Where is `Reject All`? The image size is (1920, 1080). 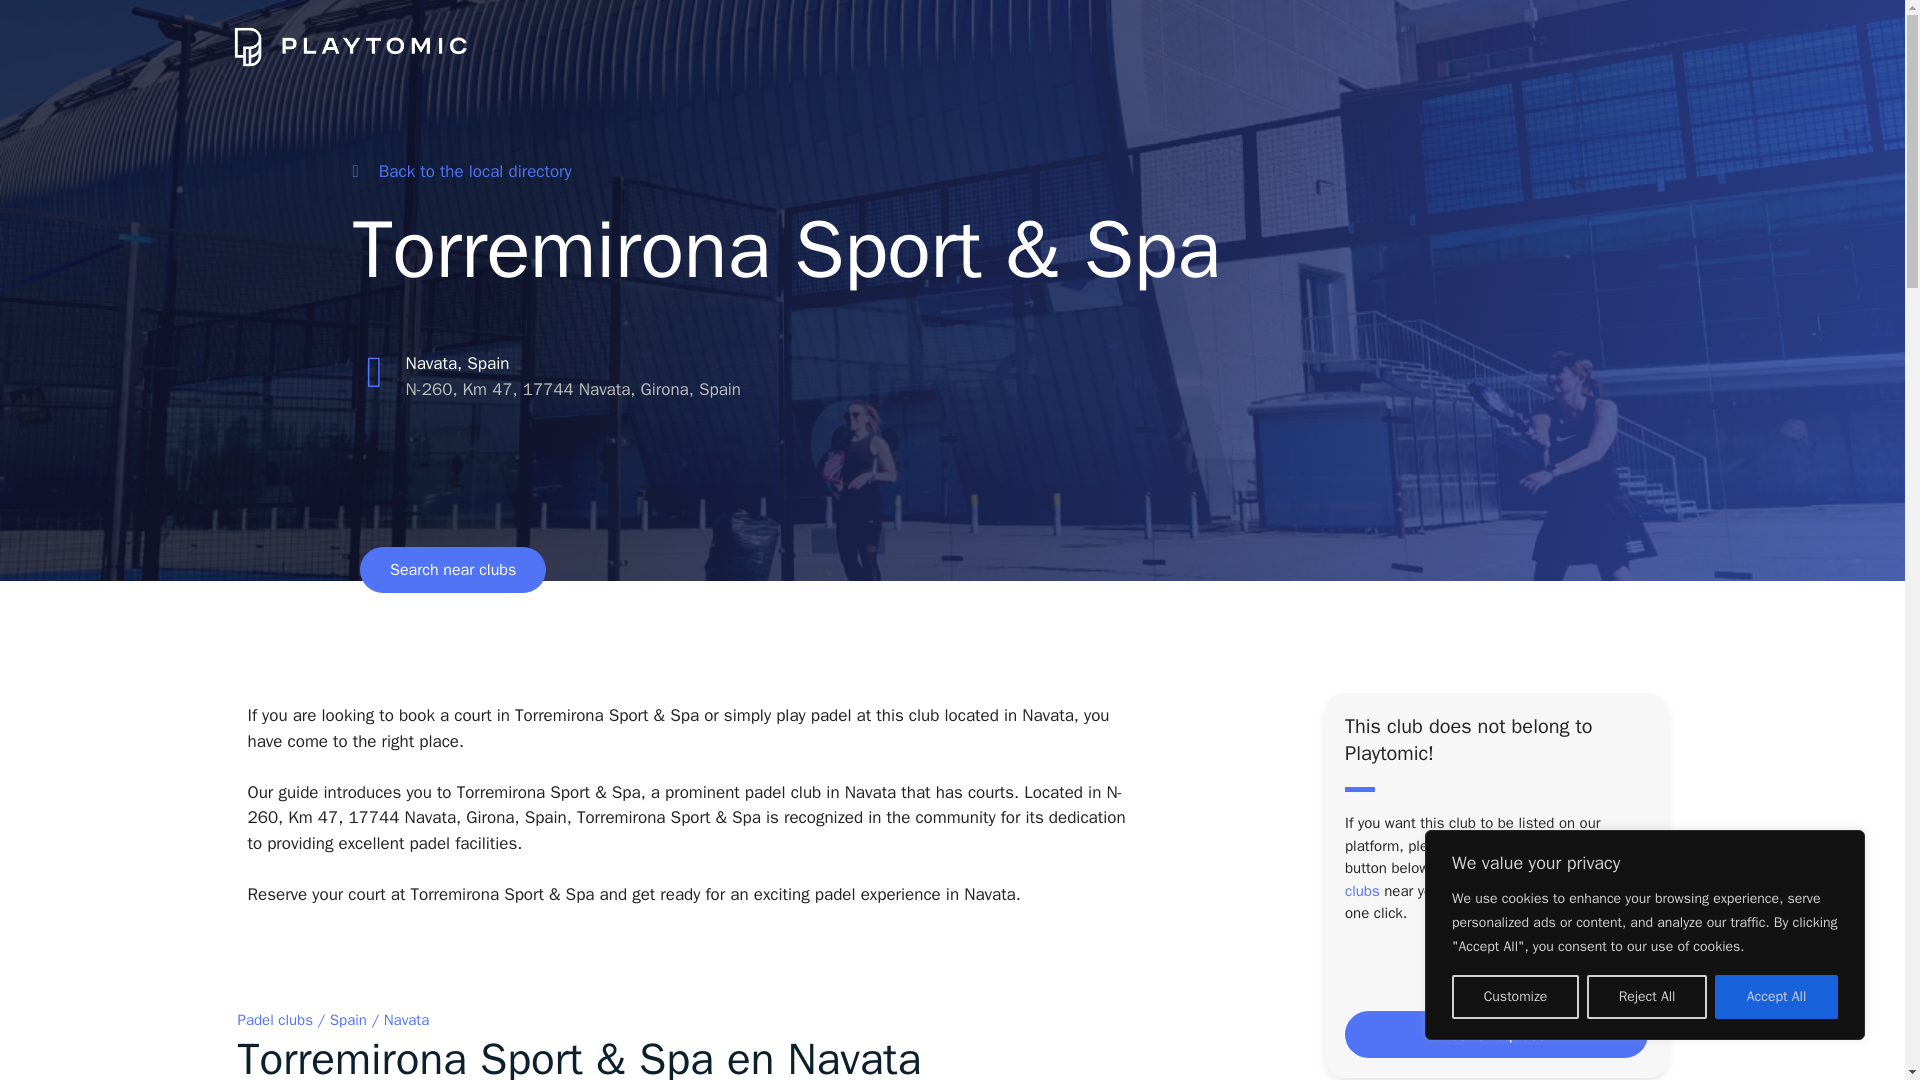
Reject All is located at coordinates (1646, 997).